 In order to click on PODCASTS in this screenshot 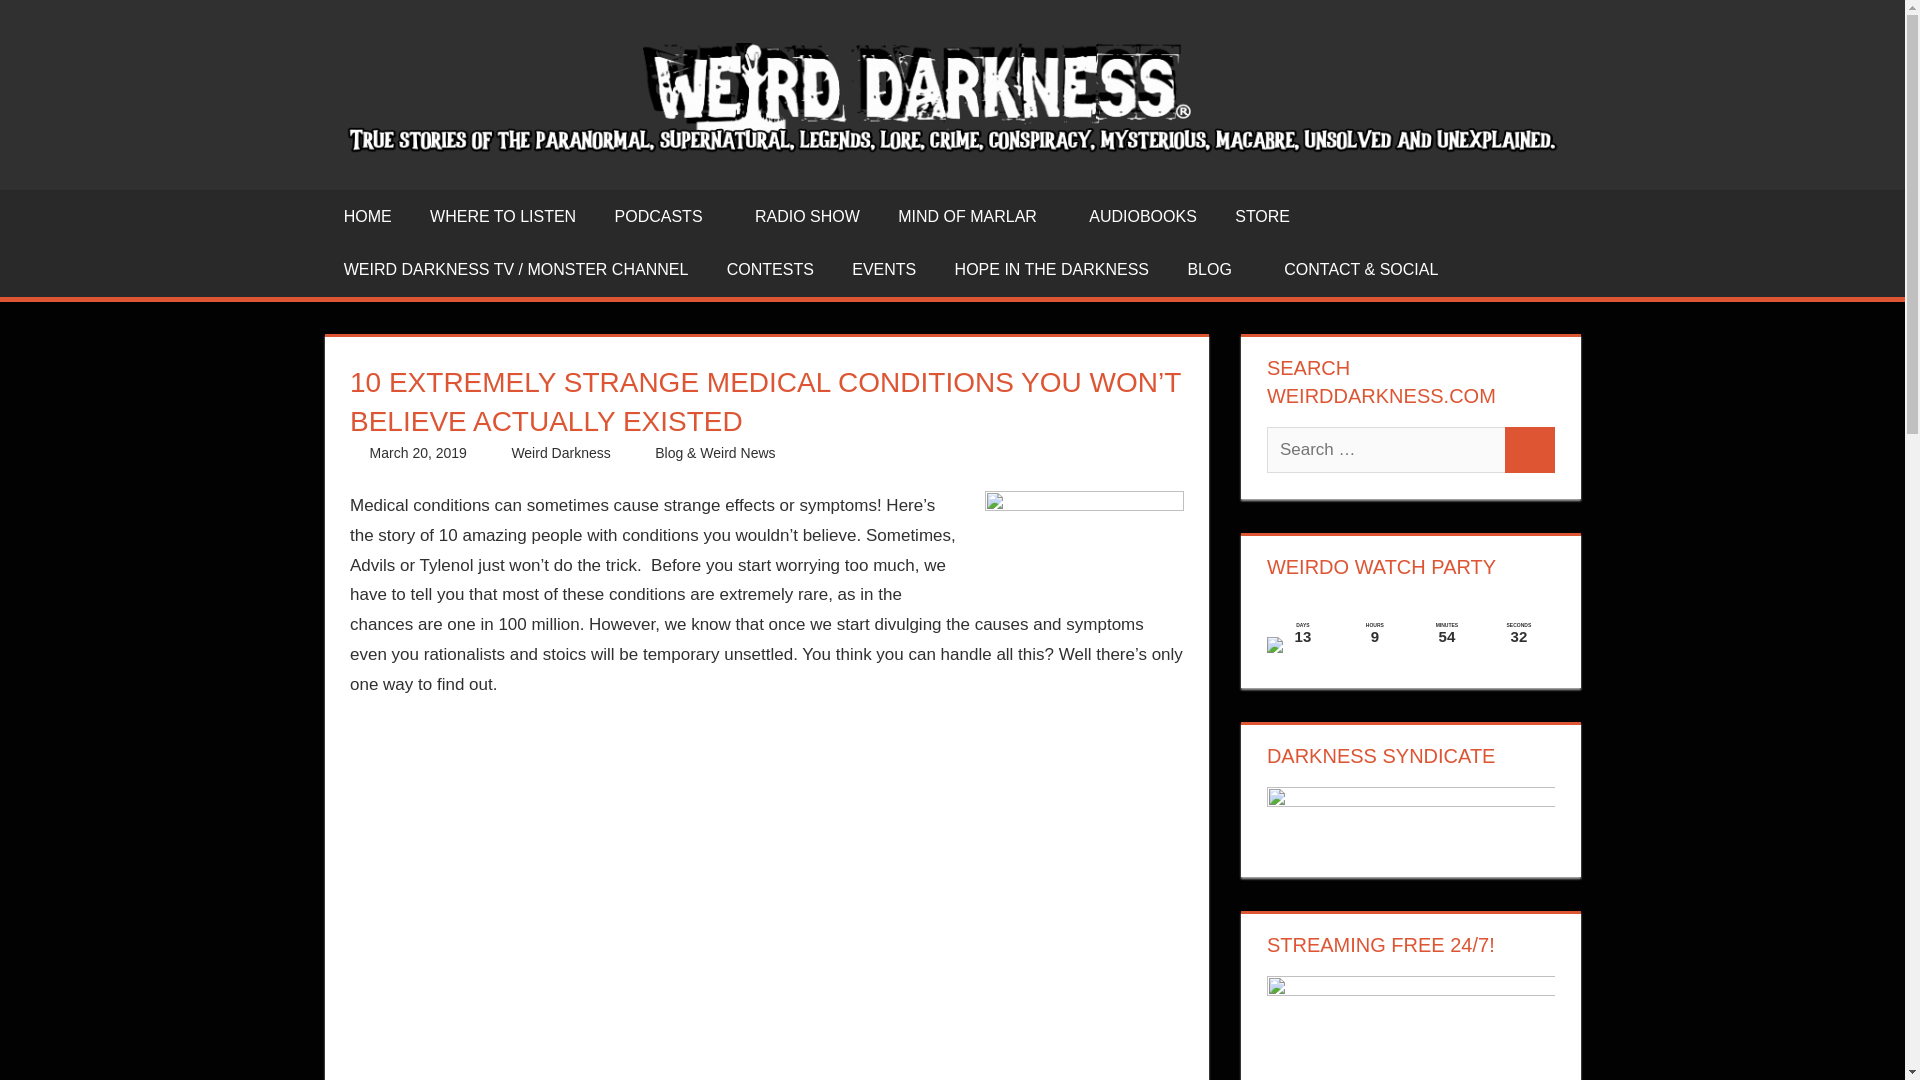, I will do `click(665, 217)`.